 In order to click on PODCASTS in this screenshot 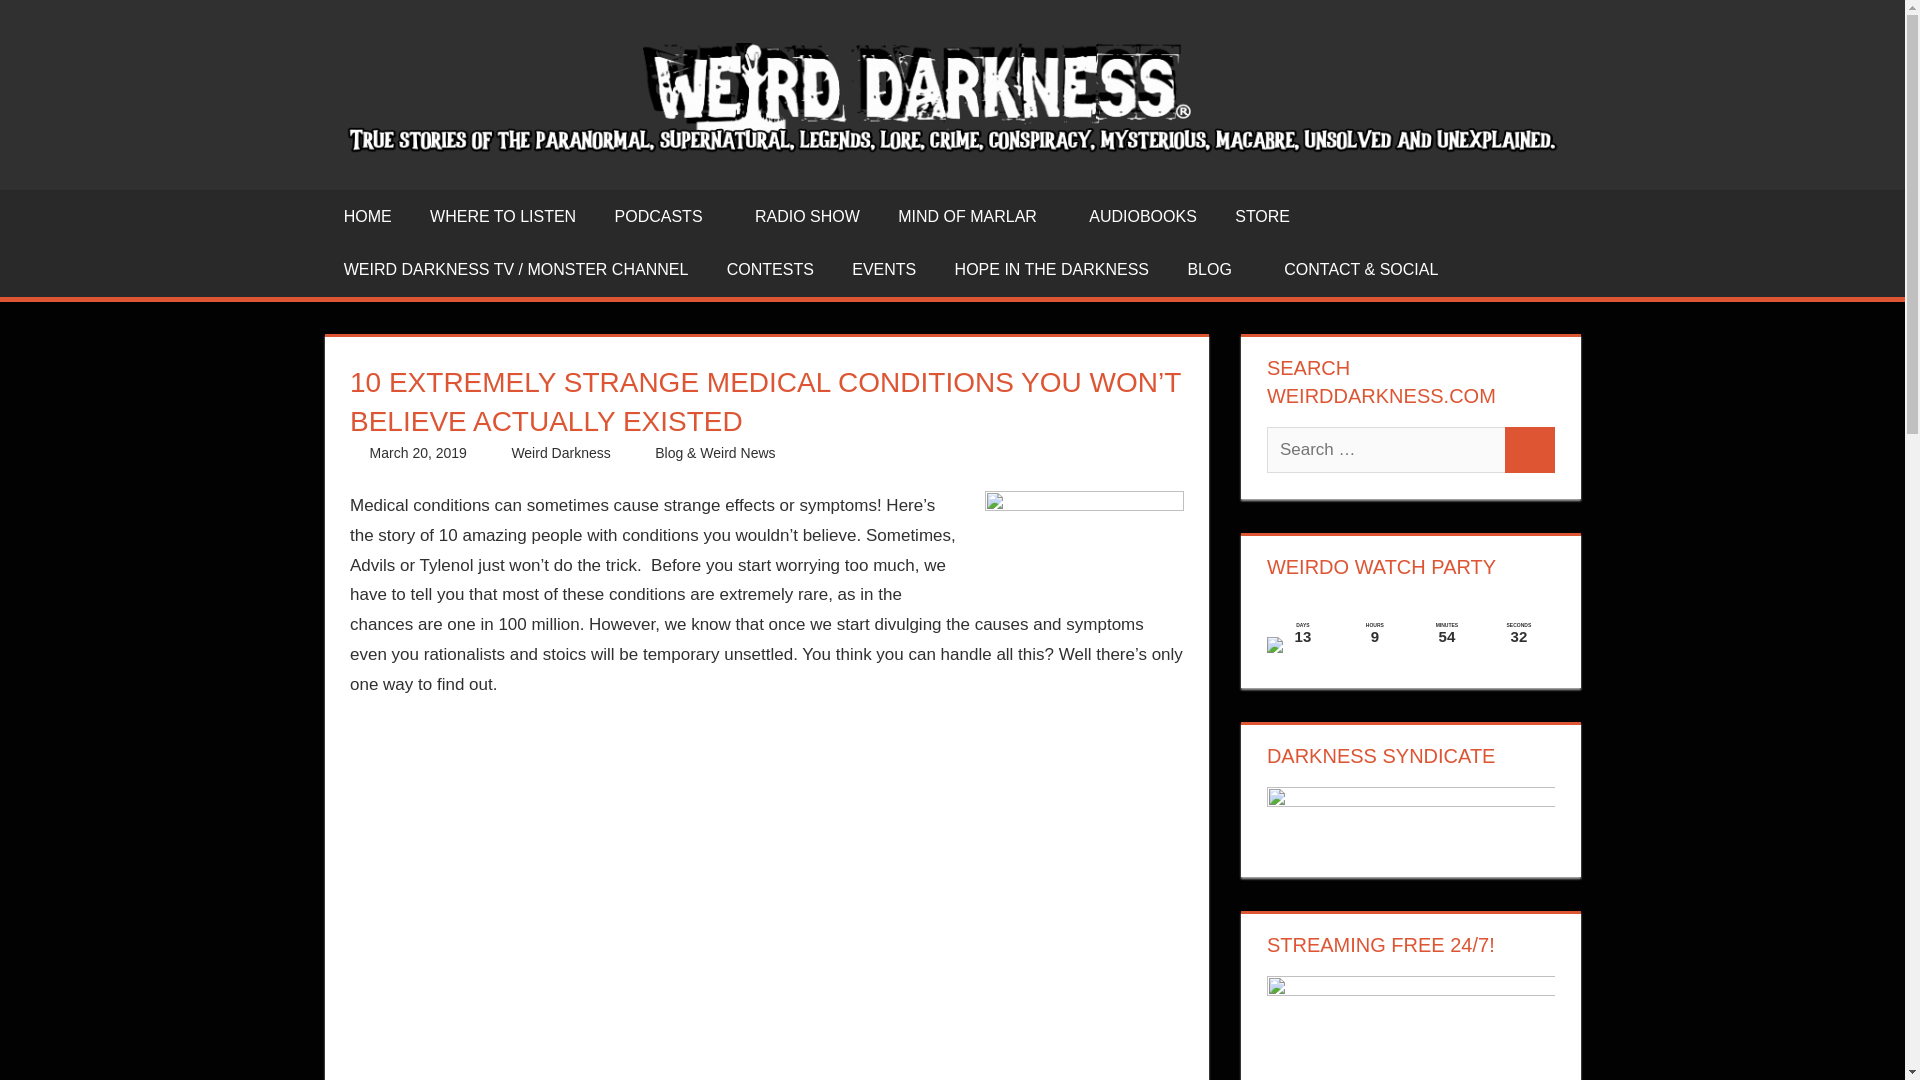, I will do `click(665, 217)`.